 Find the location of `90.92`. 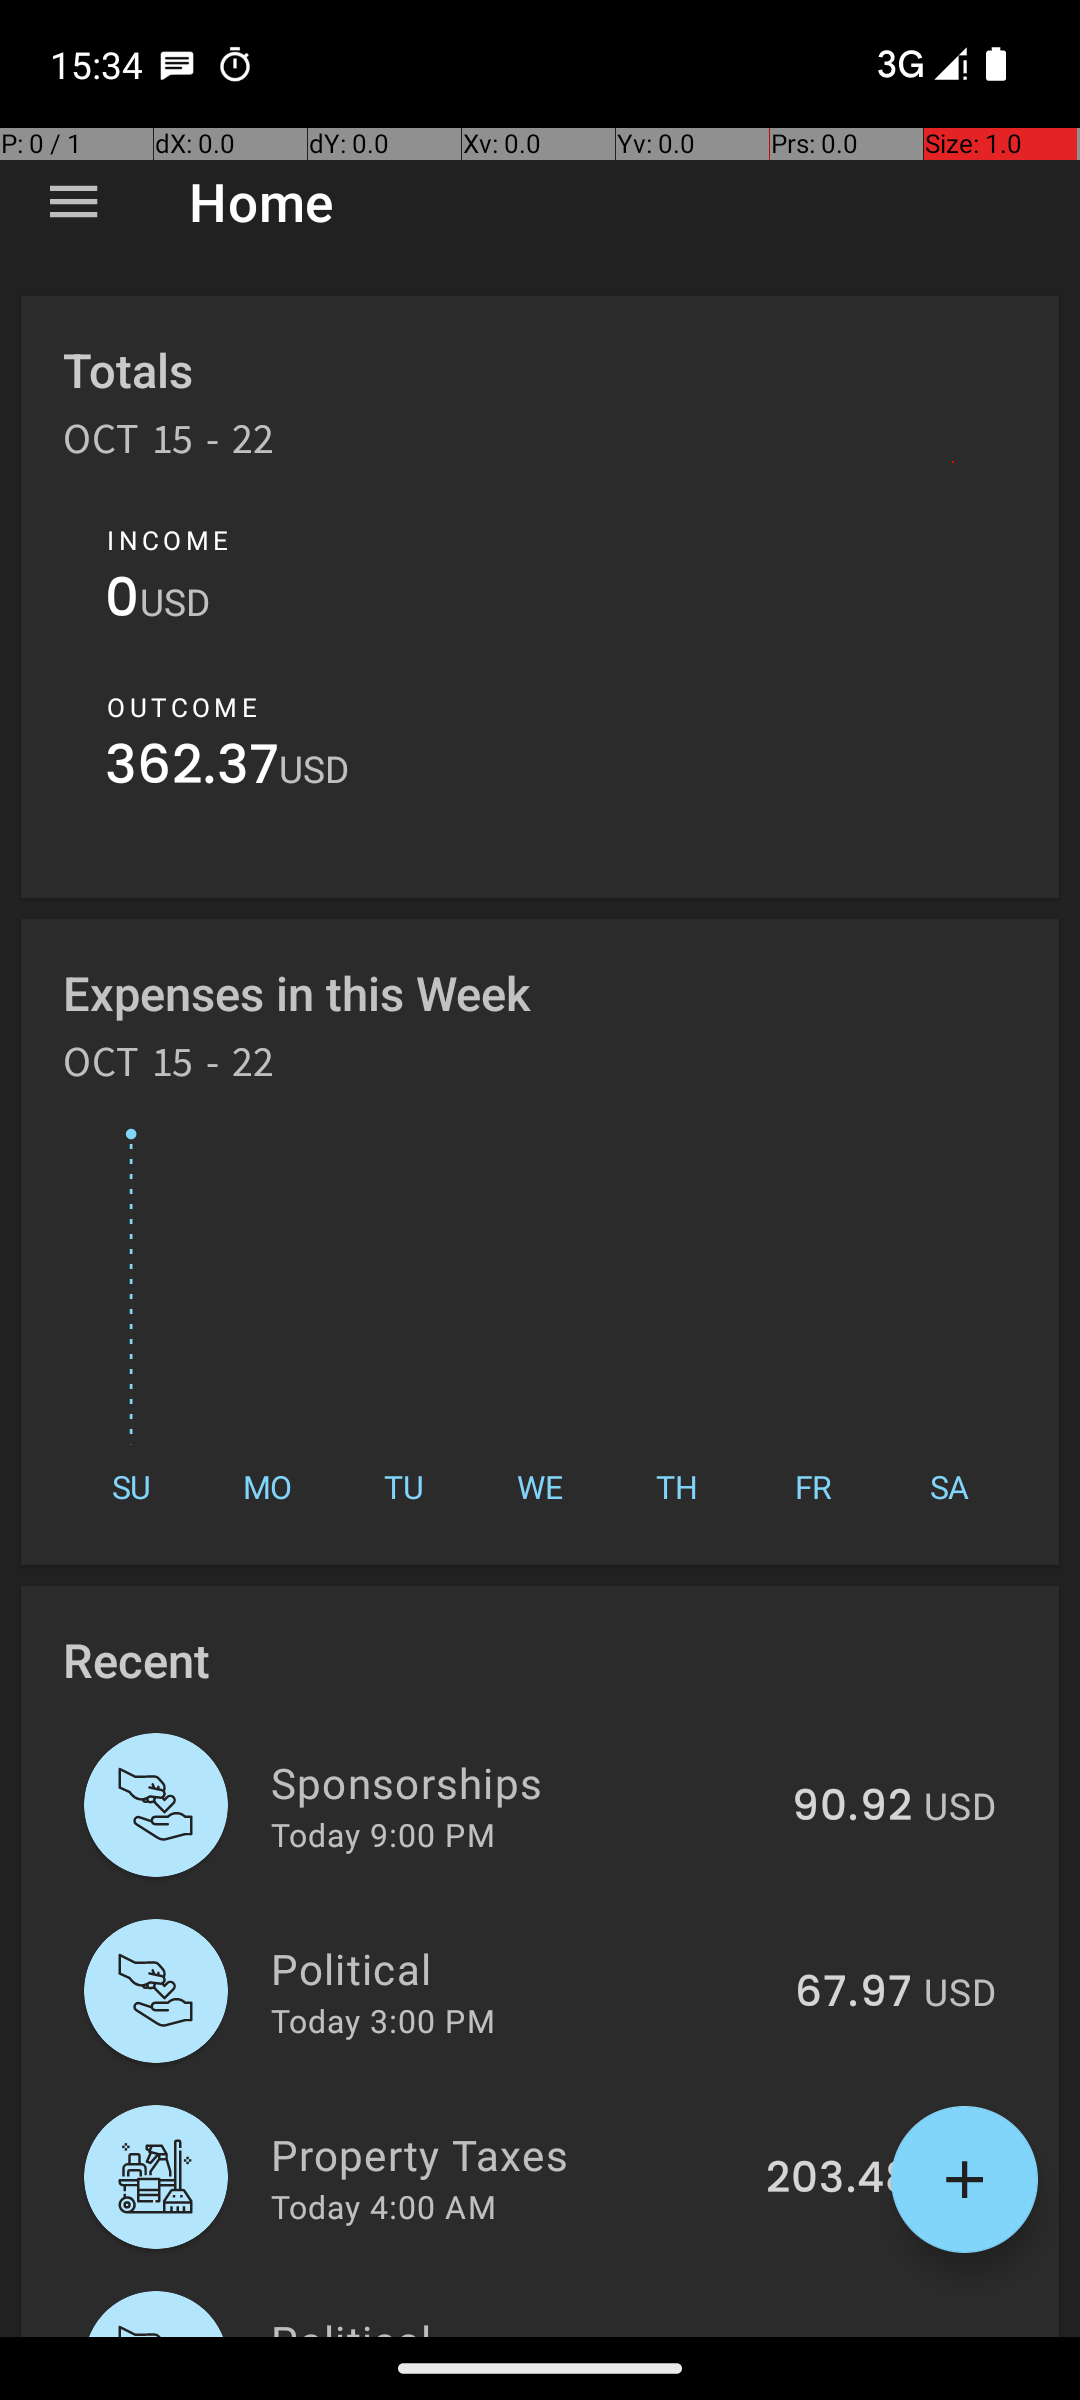

90.92 is located at coordinates (852, 1807).